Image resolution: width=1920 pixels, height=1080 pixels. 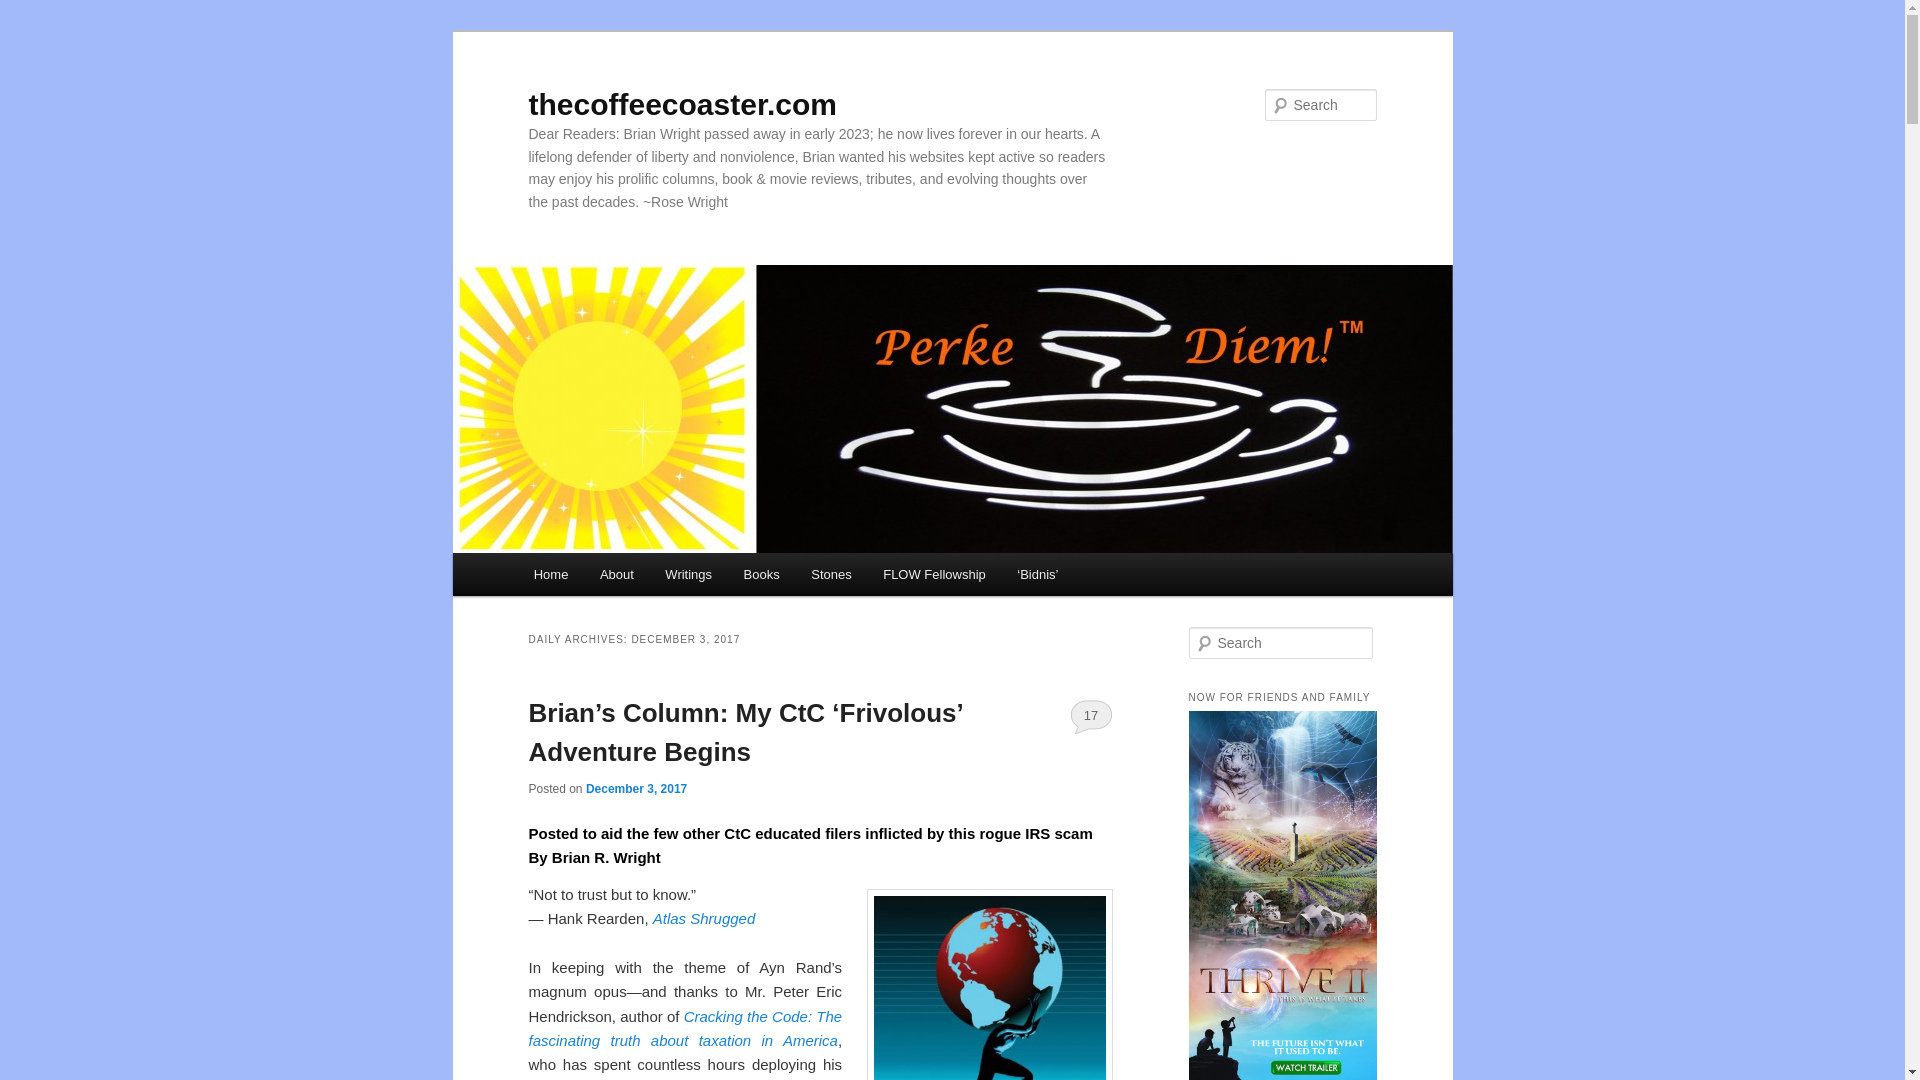 What do you see at coordinates (32, 11) in the screenshot?
I see `Search` at bounding box center [32, 11].